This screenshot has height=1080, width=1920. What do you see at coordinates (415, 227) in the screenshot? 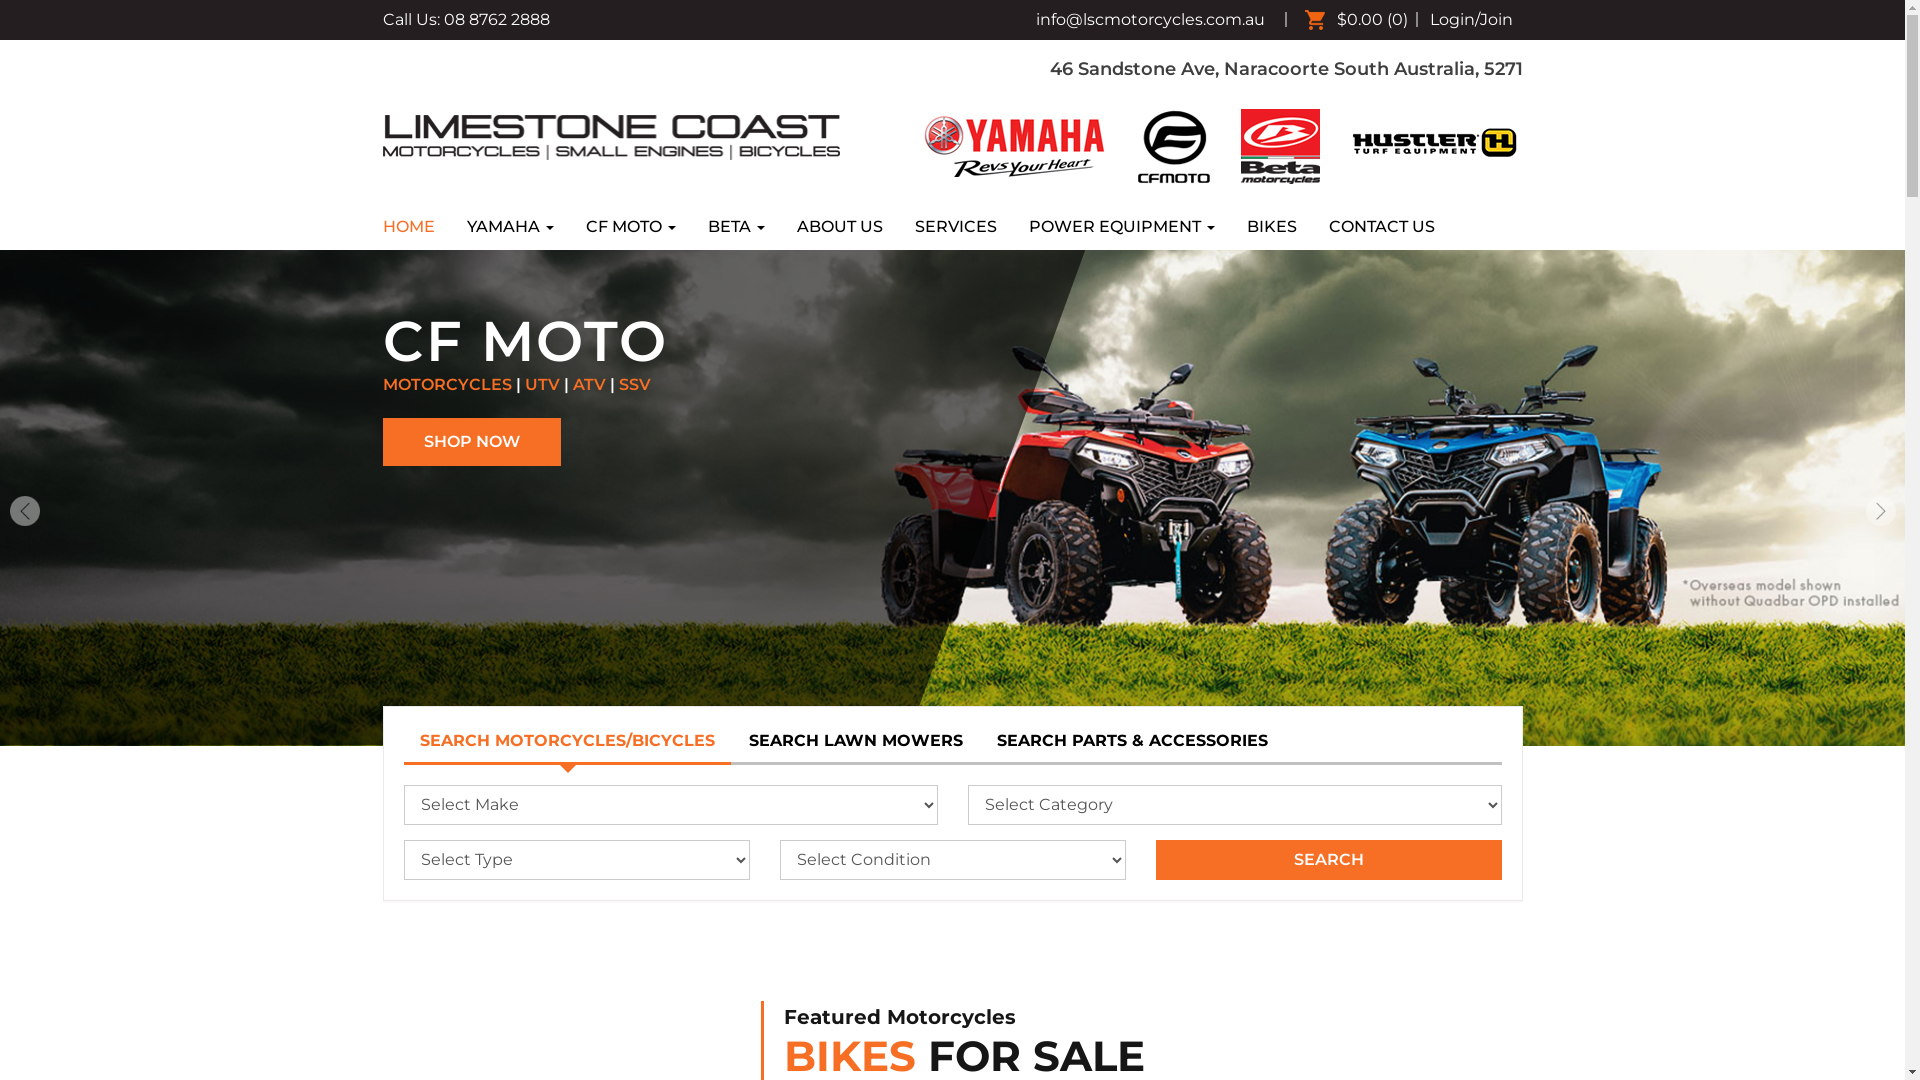
I see `HOME` at bounding box center [415, 227].